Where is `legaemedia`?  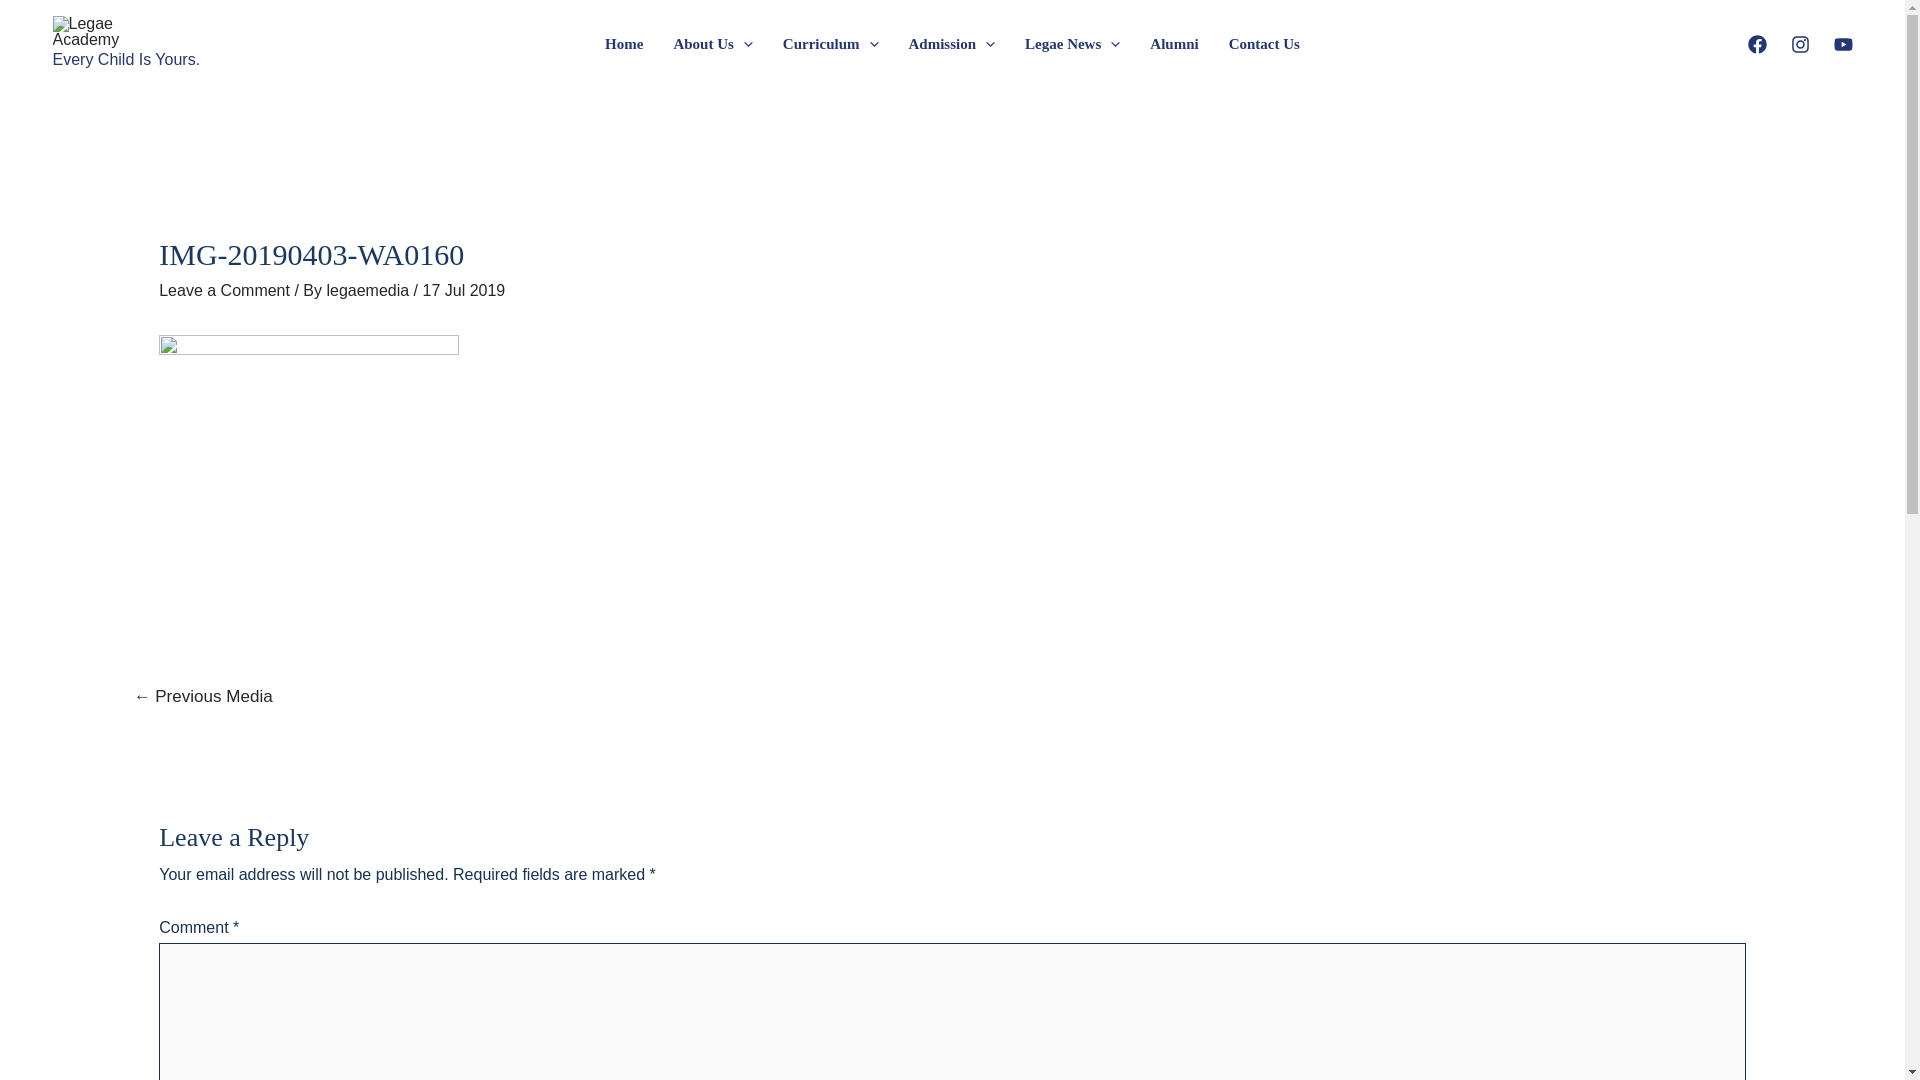 legaemedia is located at coordinates (370, 290).